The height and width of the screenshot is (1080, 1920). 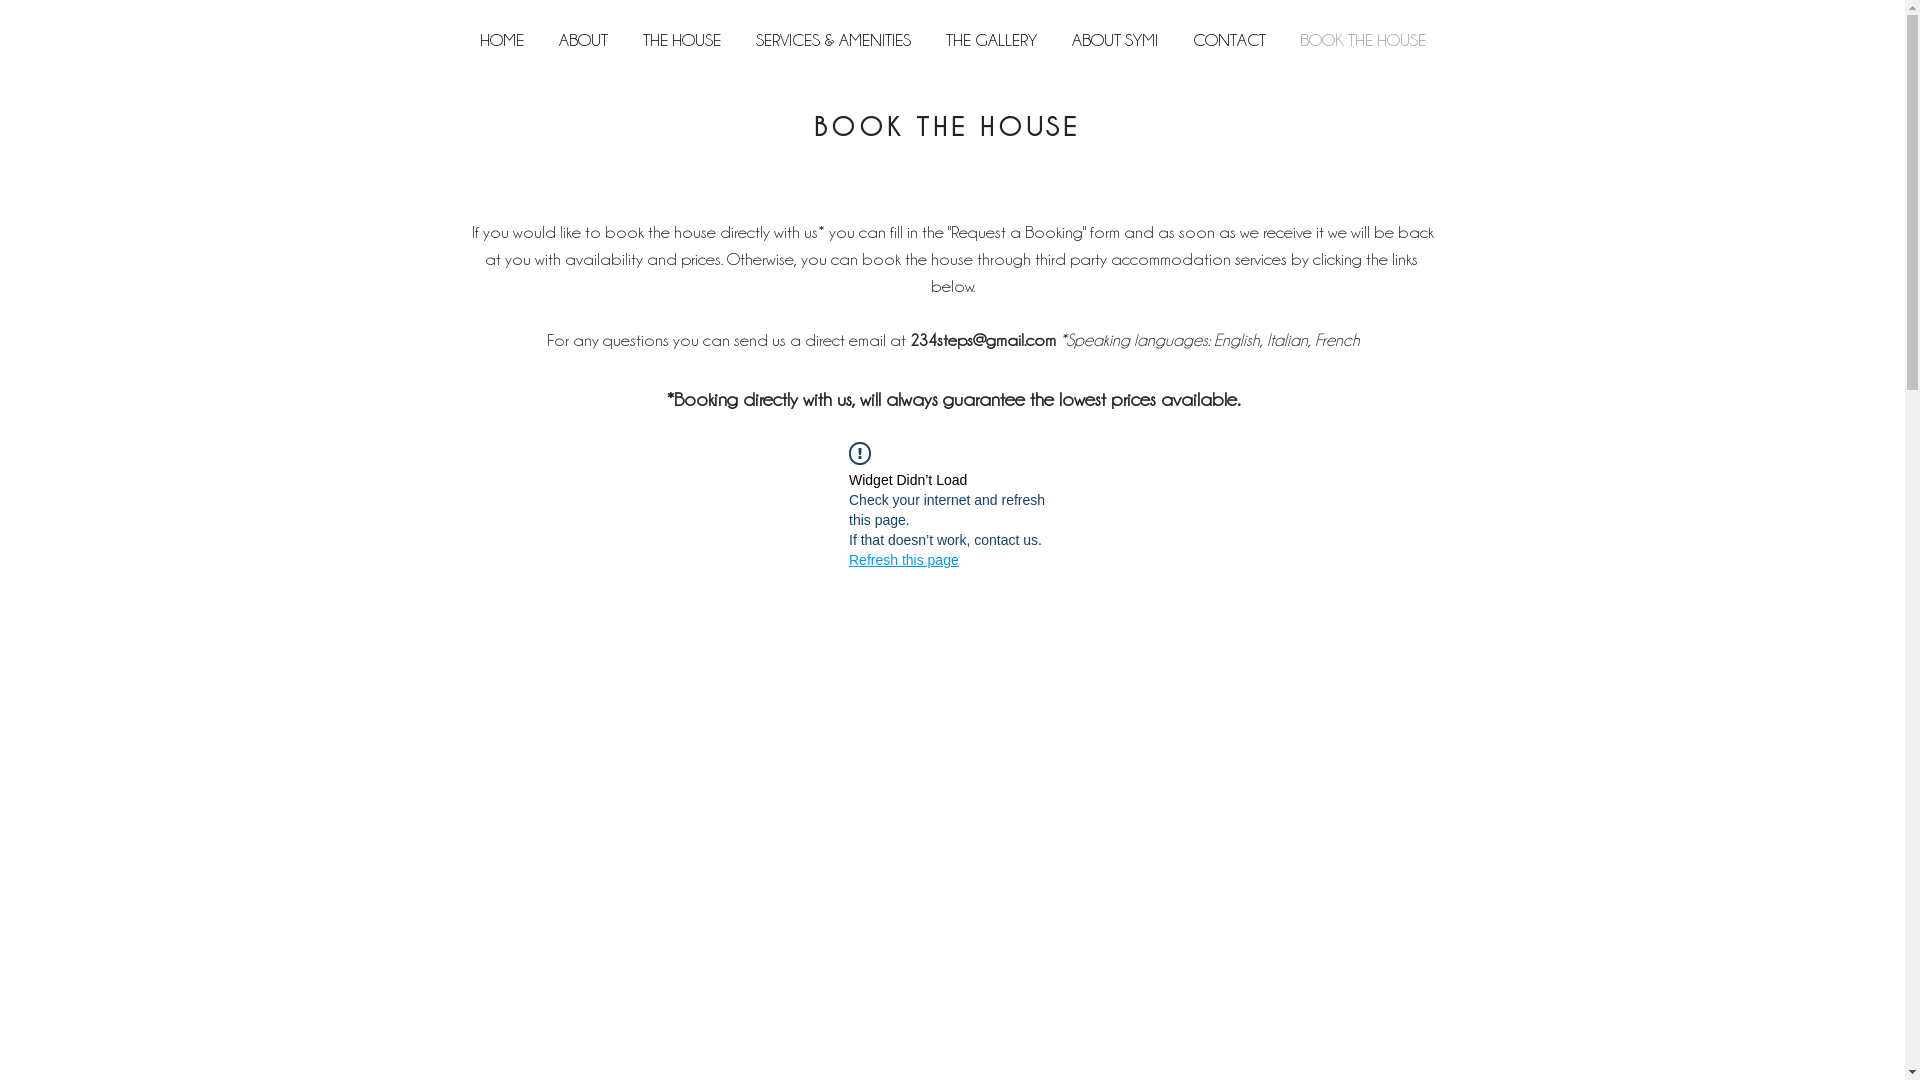 I want to click on THE HOUSE, so click(x=682, y=40).